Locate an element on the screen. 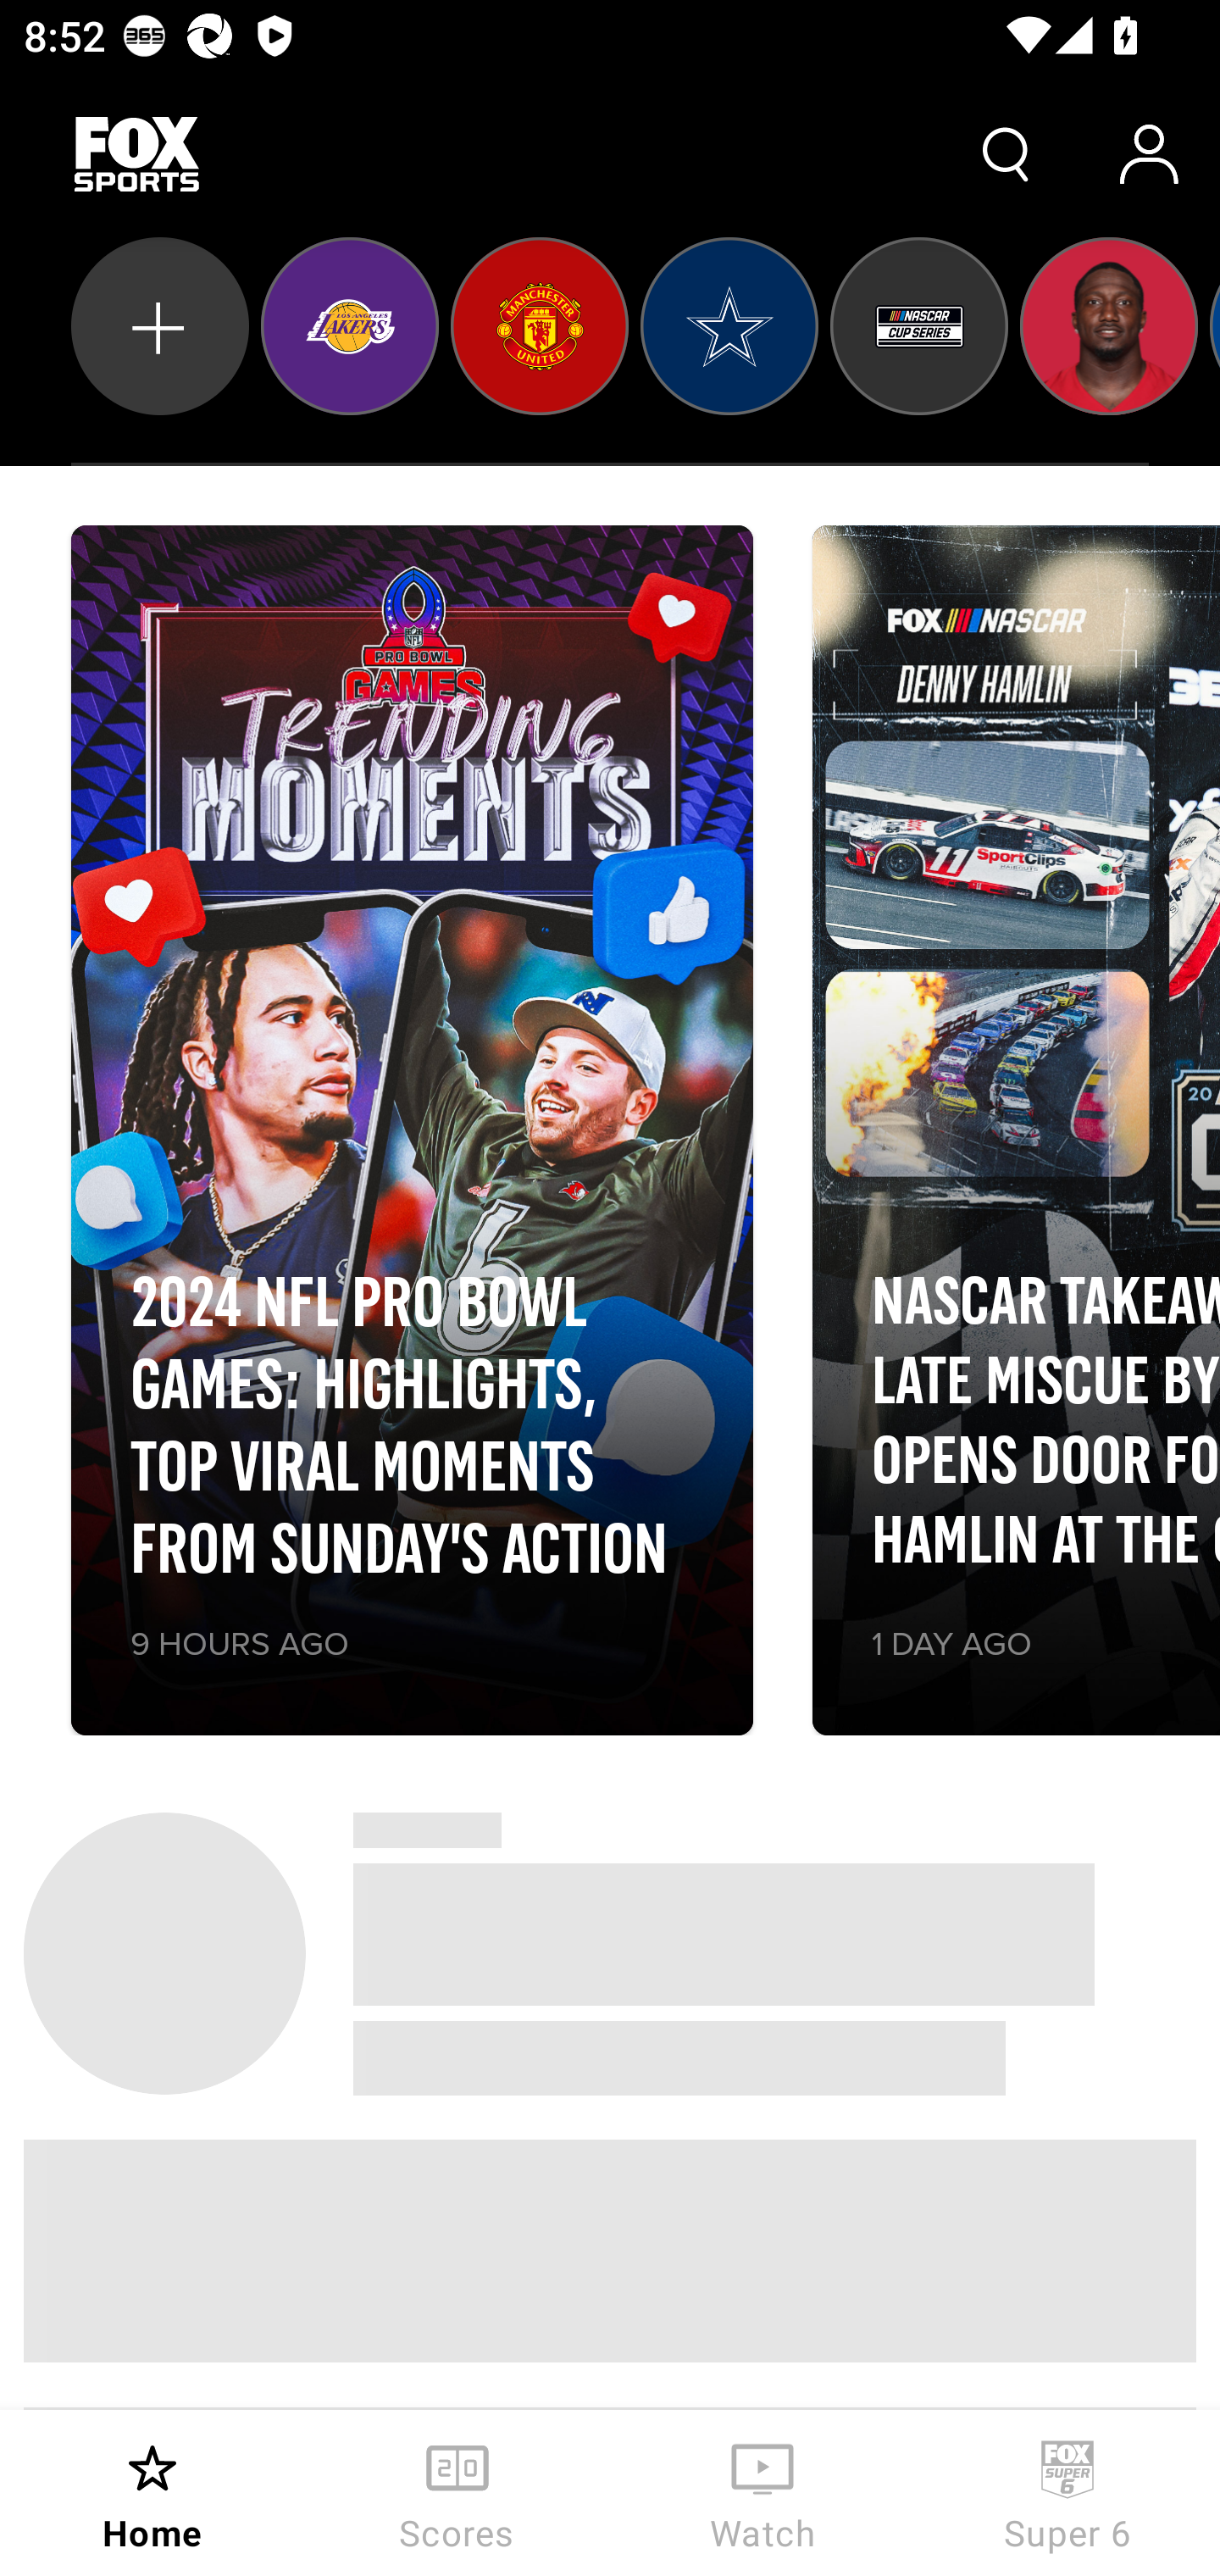 The width and height of the screenshot is (1220, 2576). Super 6 is located at coordinates (1067, 2493).